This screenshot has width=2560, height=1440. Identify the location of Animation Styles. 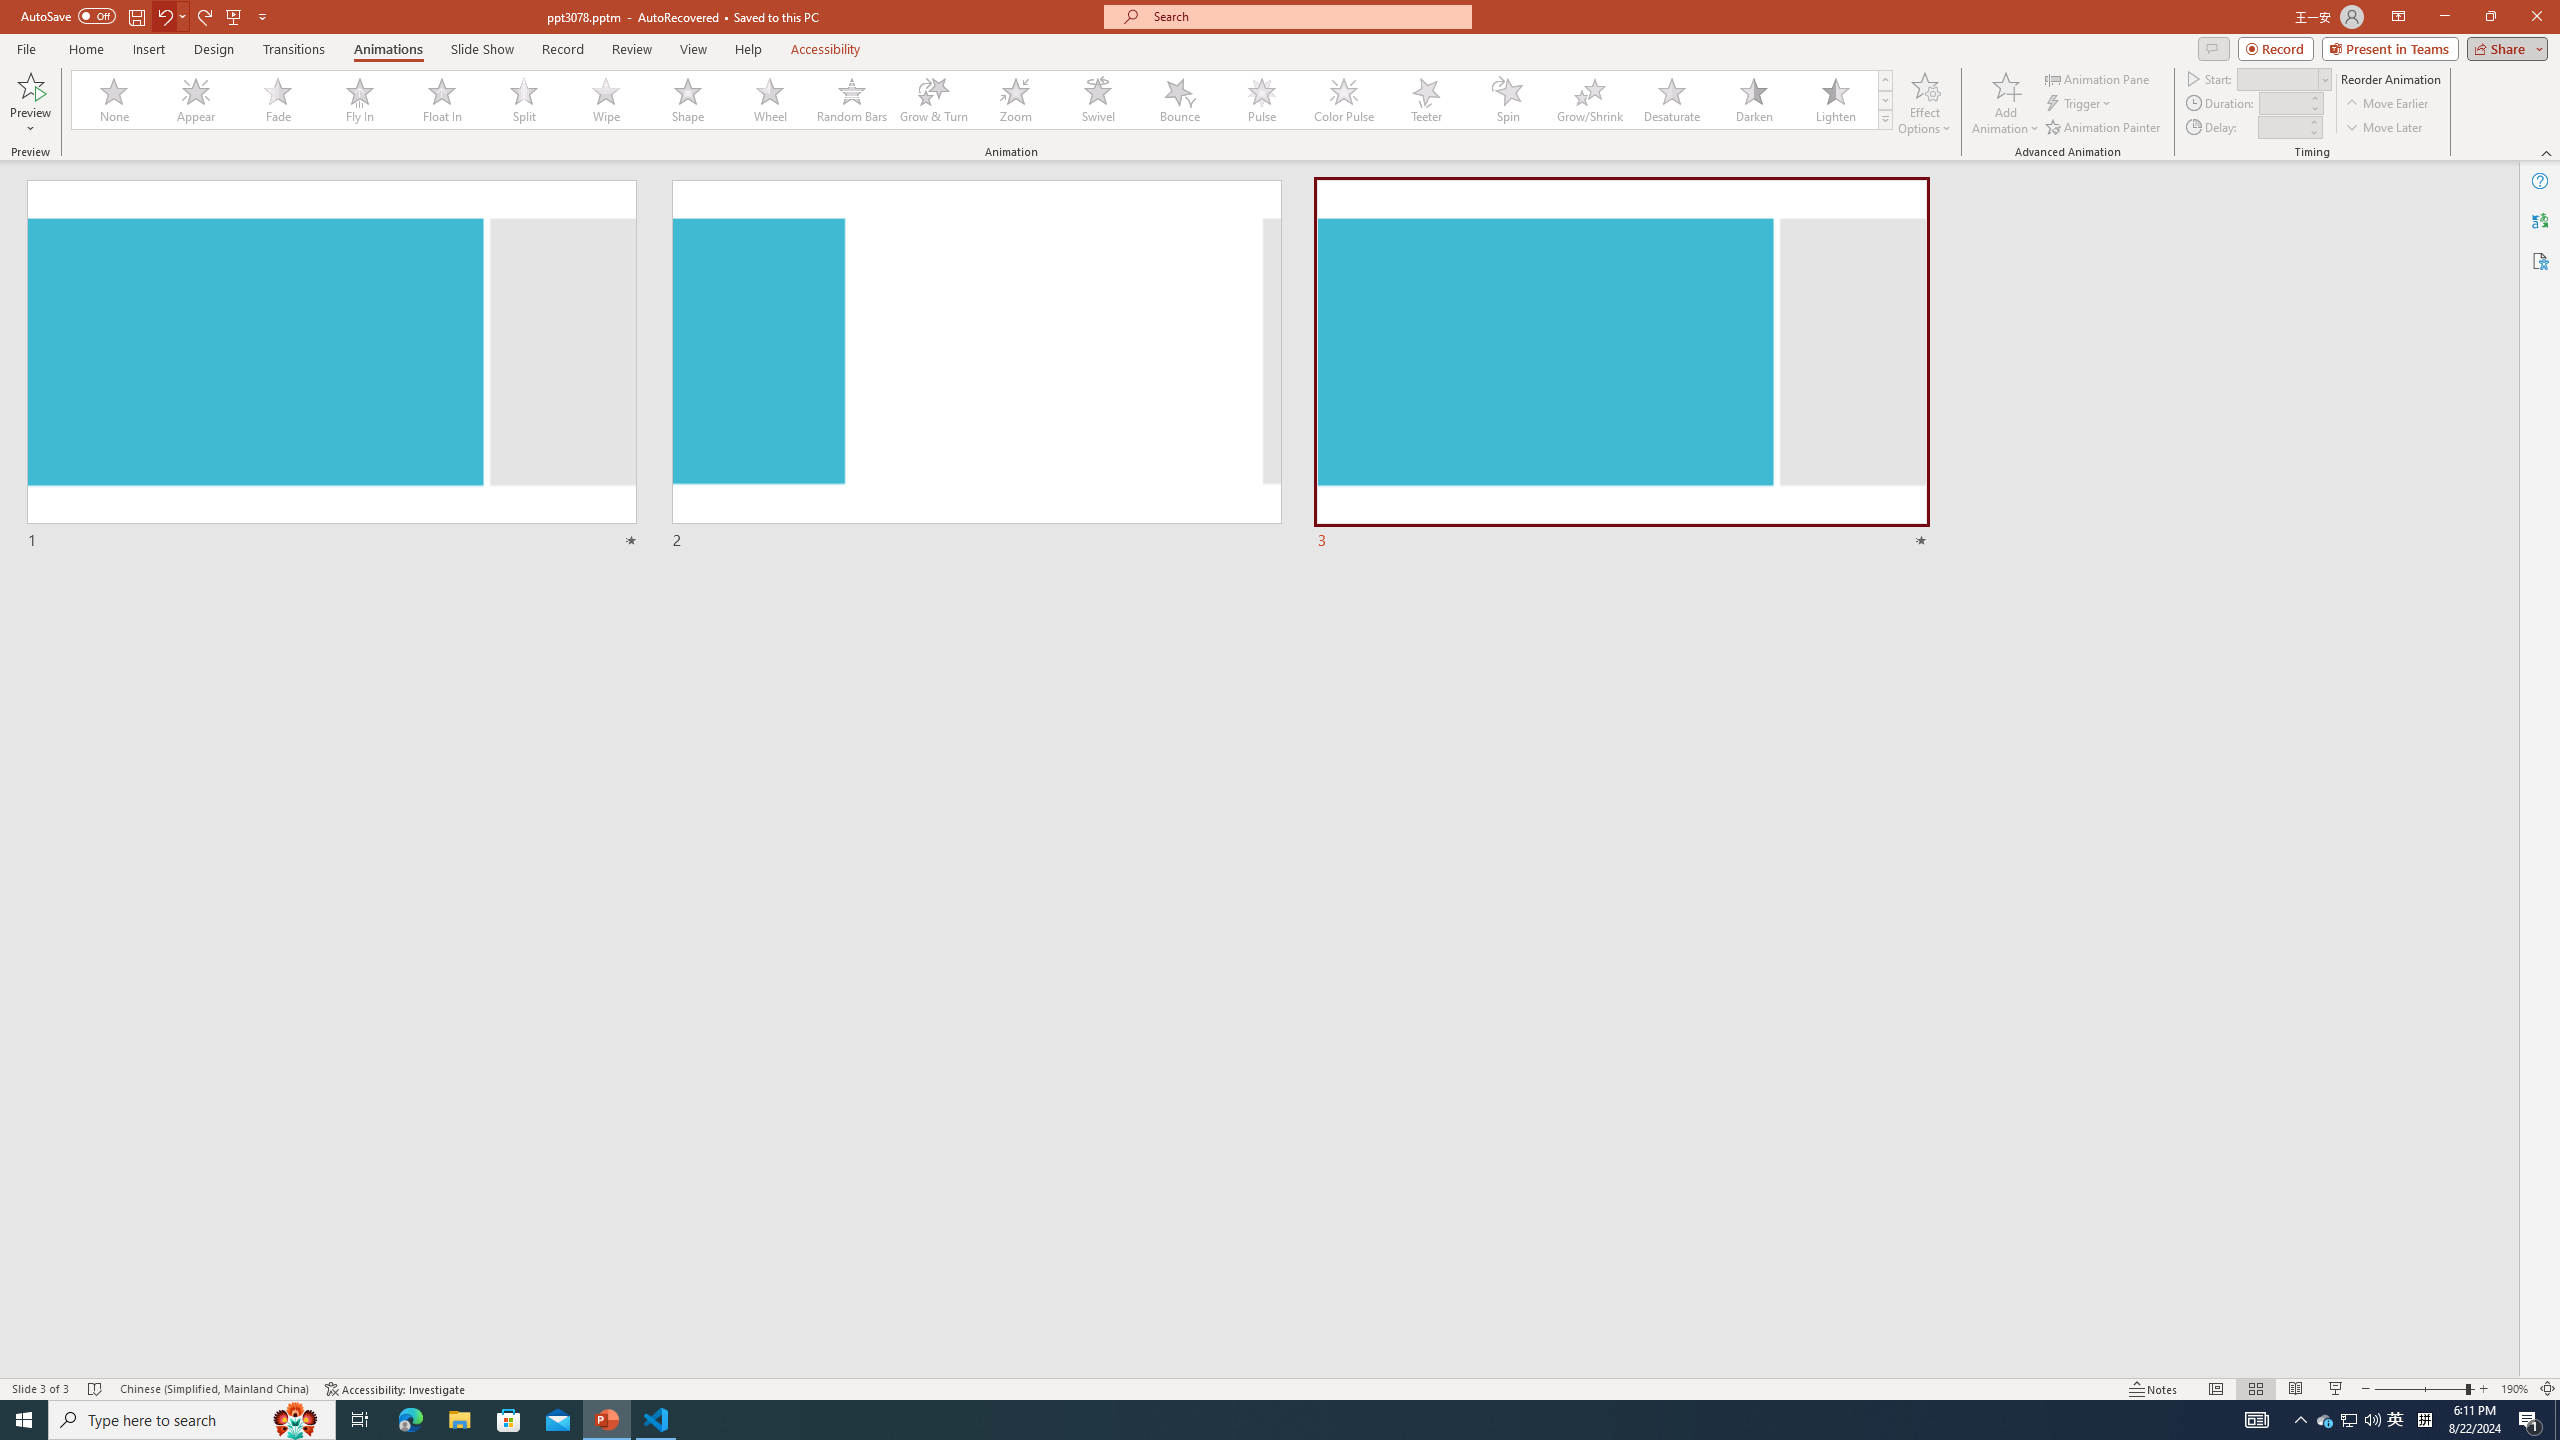
(1885, 119).